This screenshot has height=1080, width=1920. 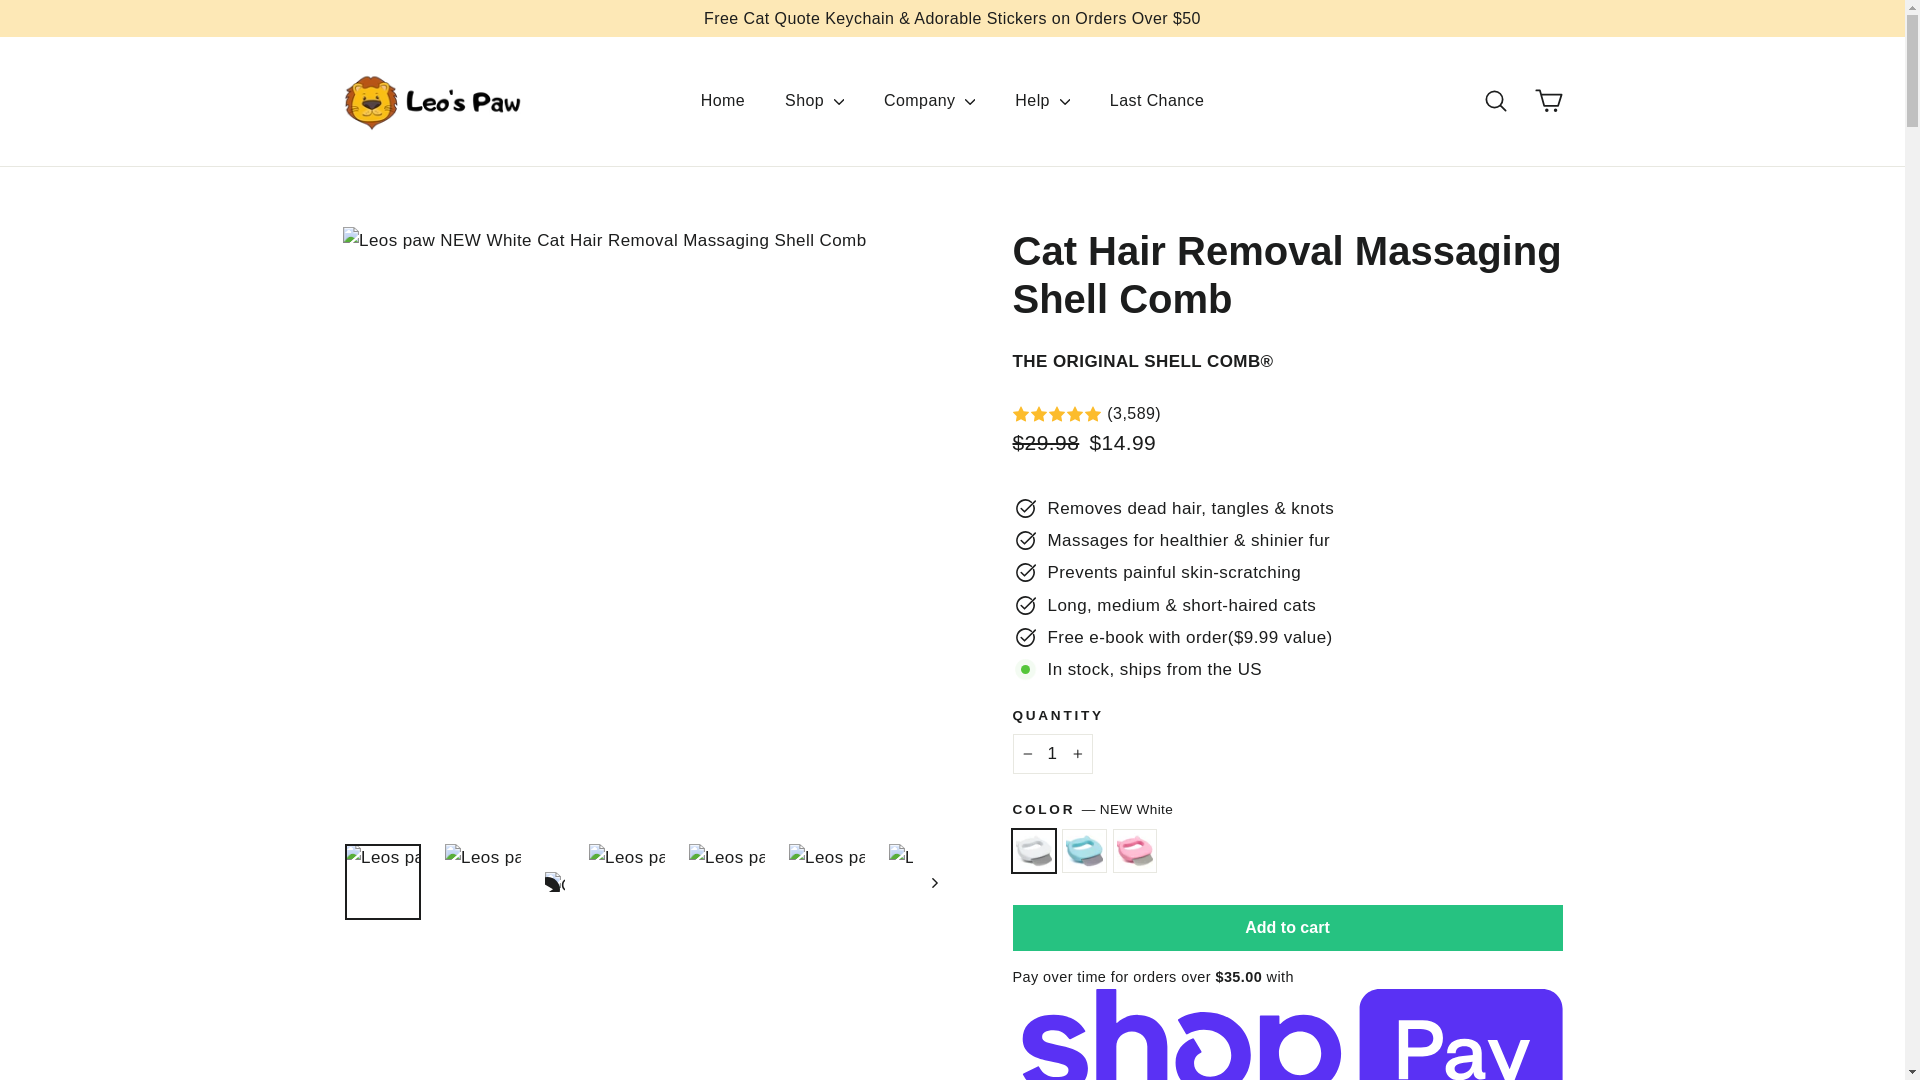 I want to click on 1, so click(x=1052, y=754).